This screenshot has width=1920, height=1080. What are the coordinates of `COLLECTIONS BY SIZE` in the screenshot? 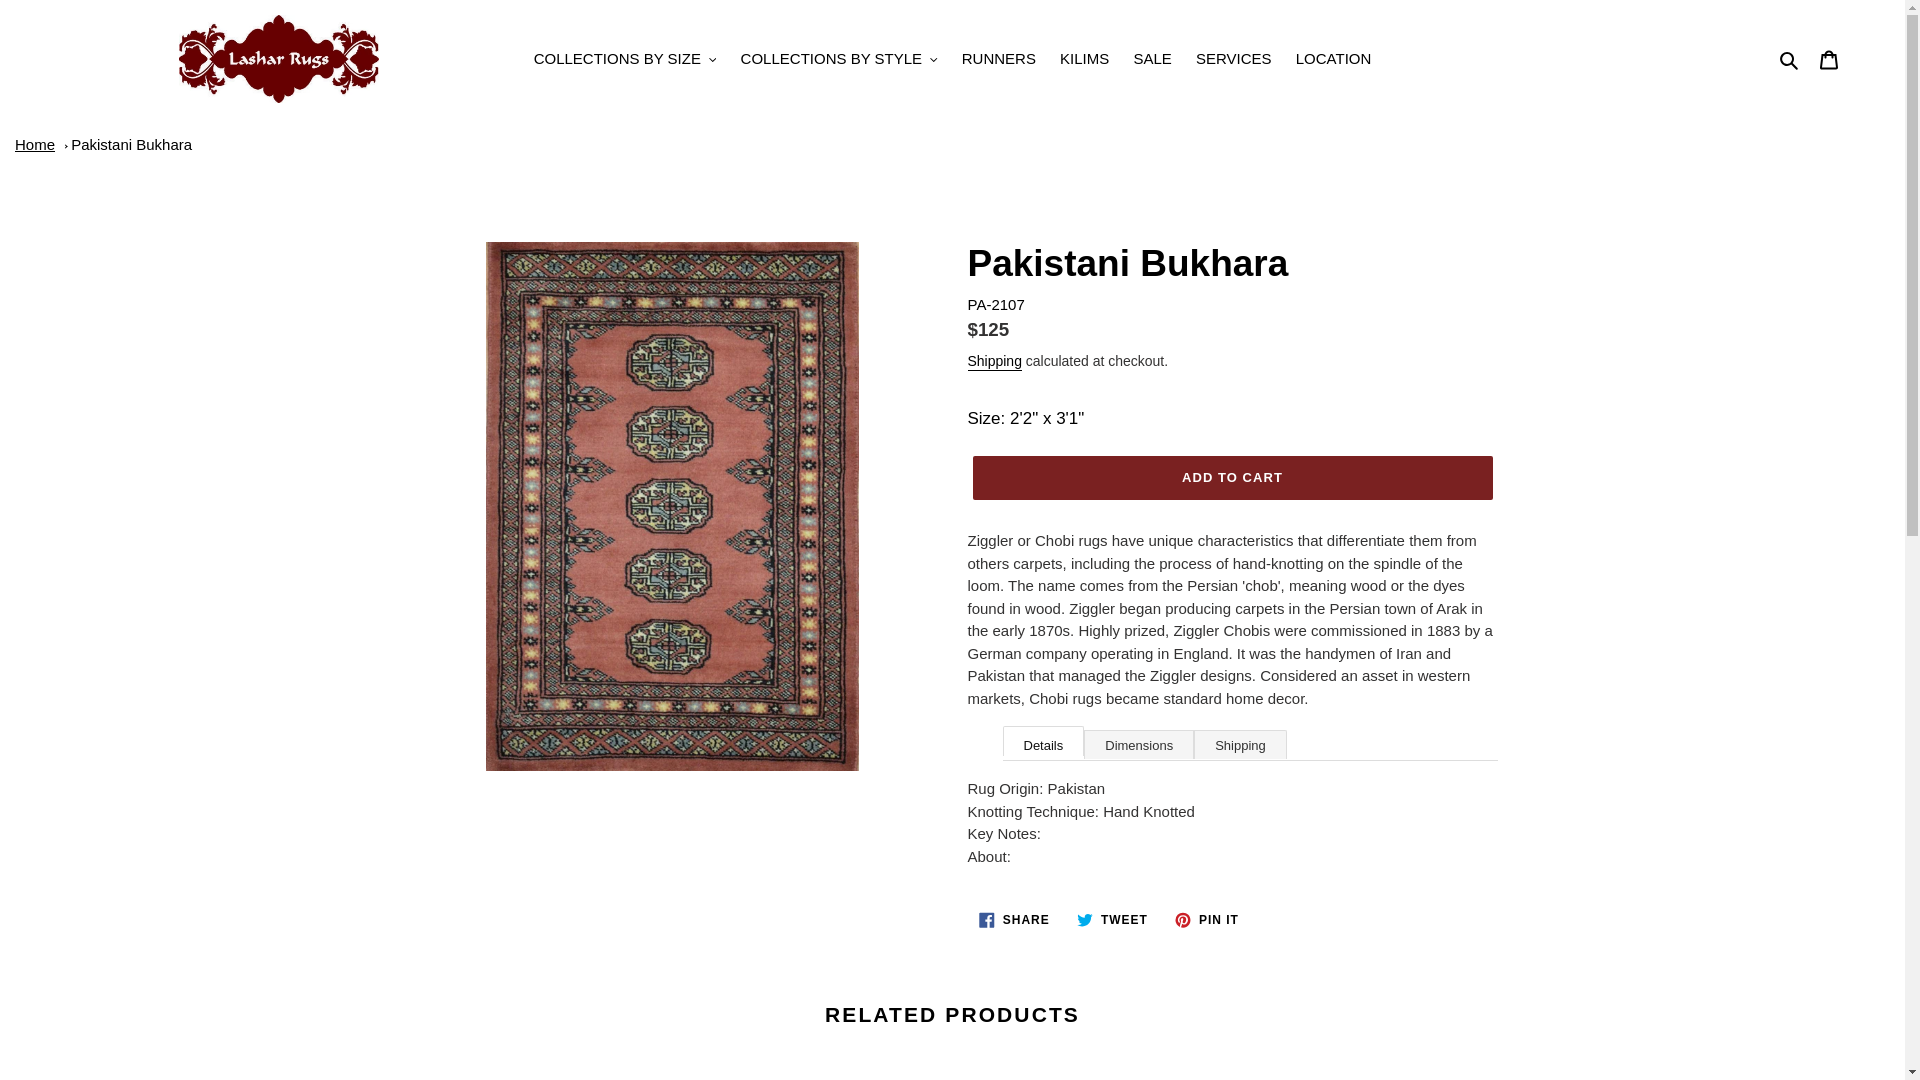 It's located at (626, 60).